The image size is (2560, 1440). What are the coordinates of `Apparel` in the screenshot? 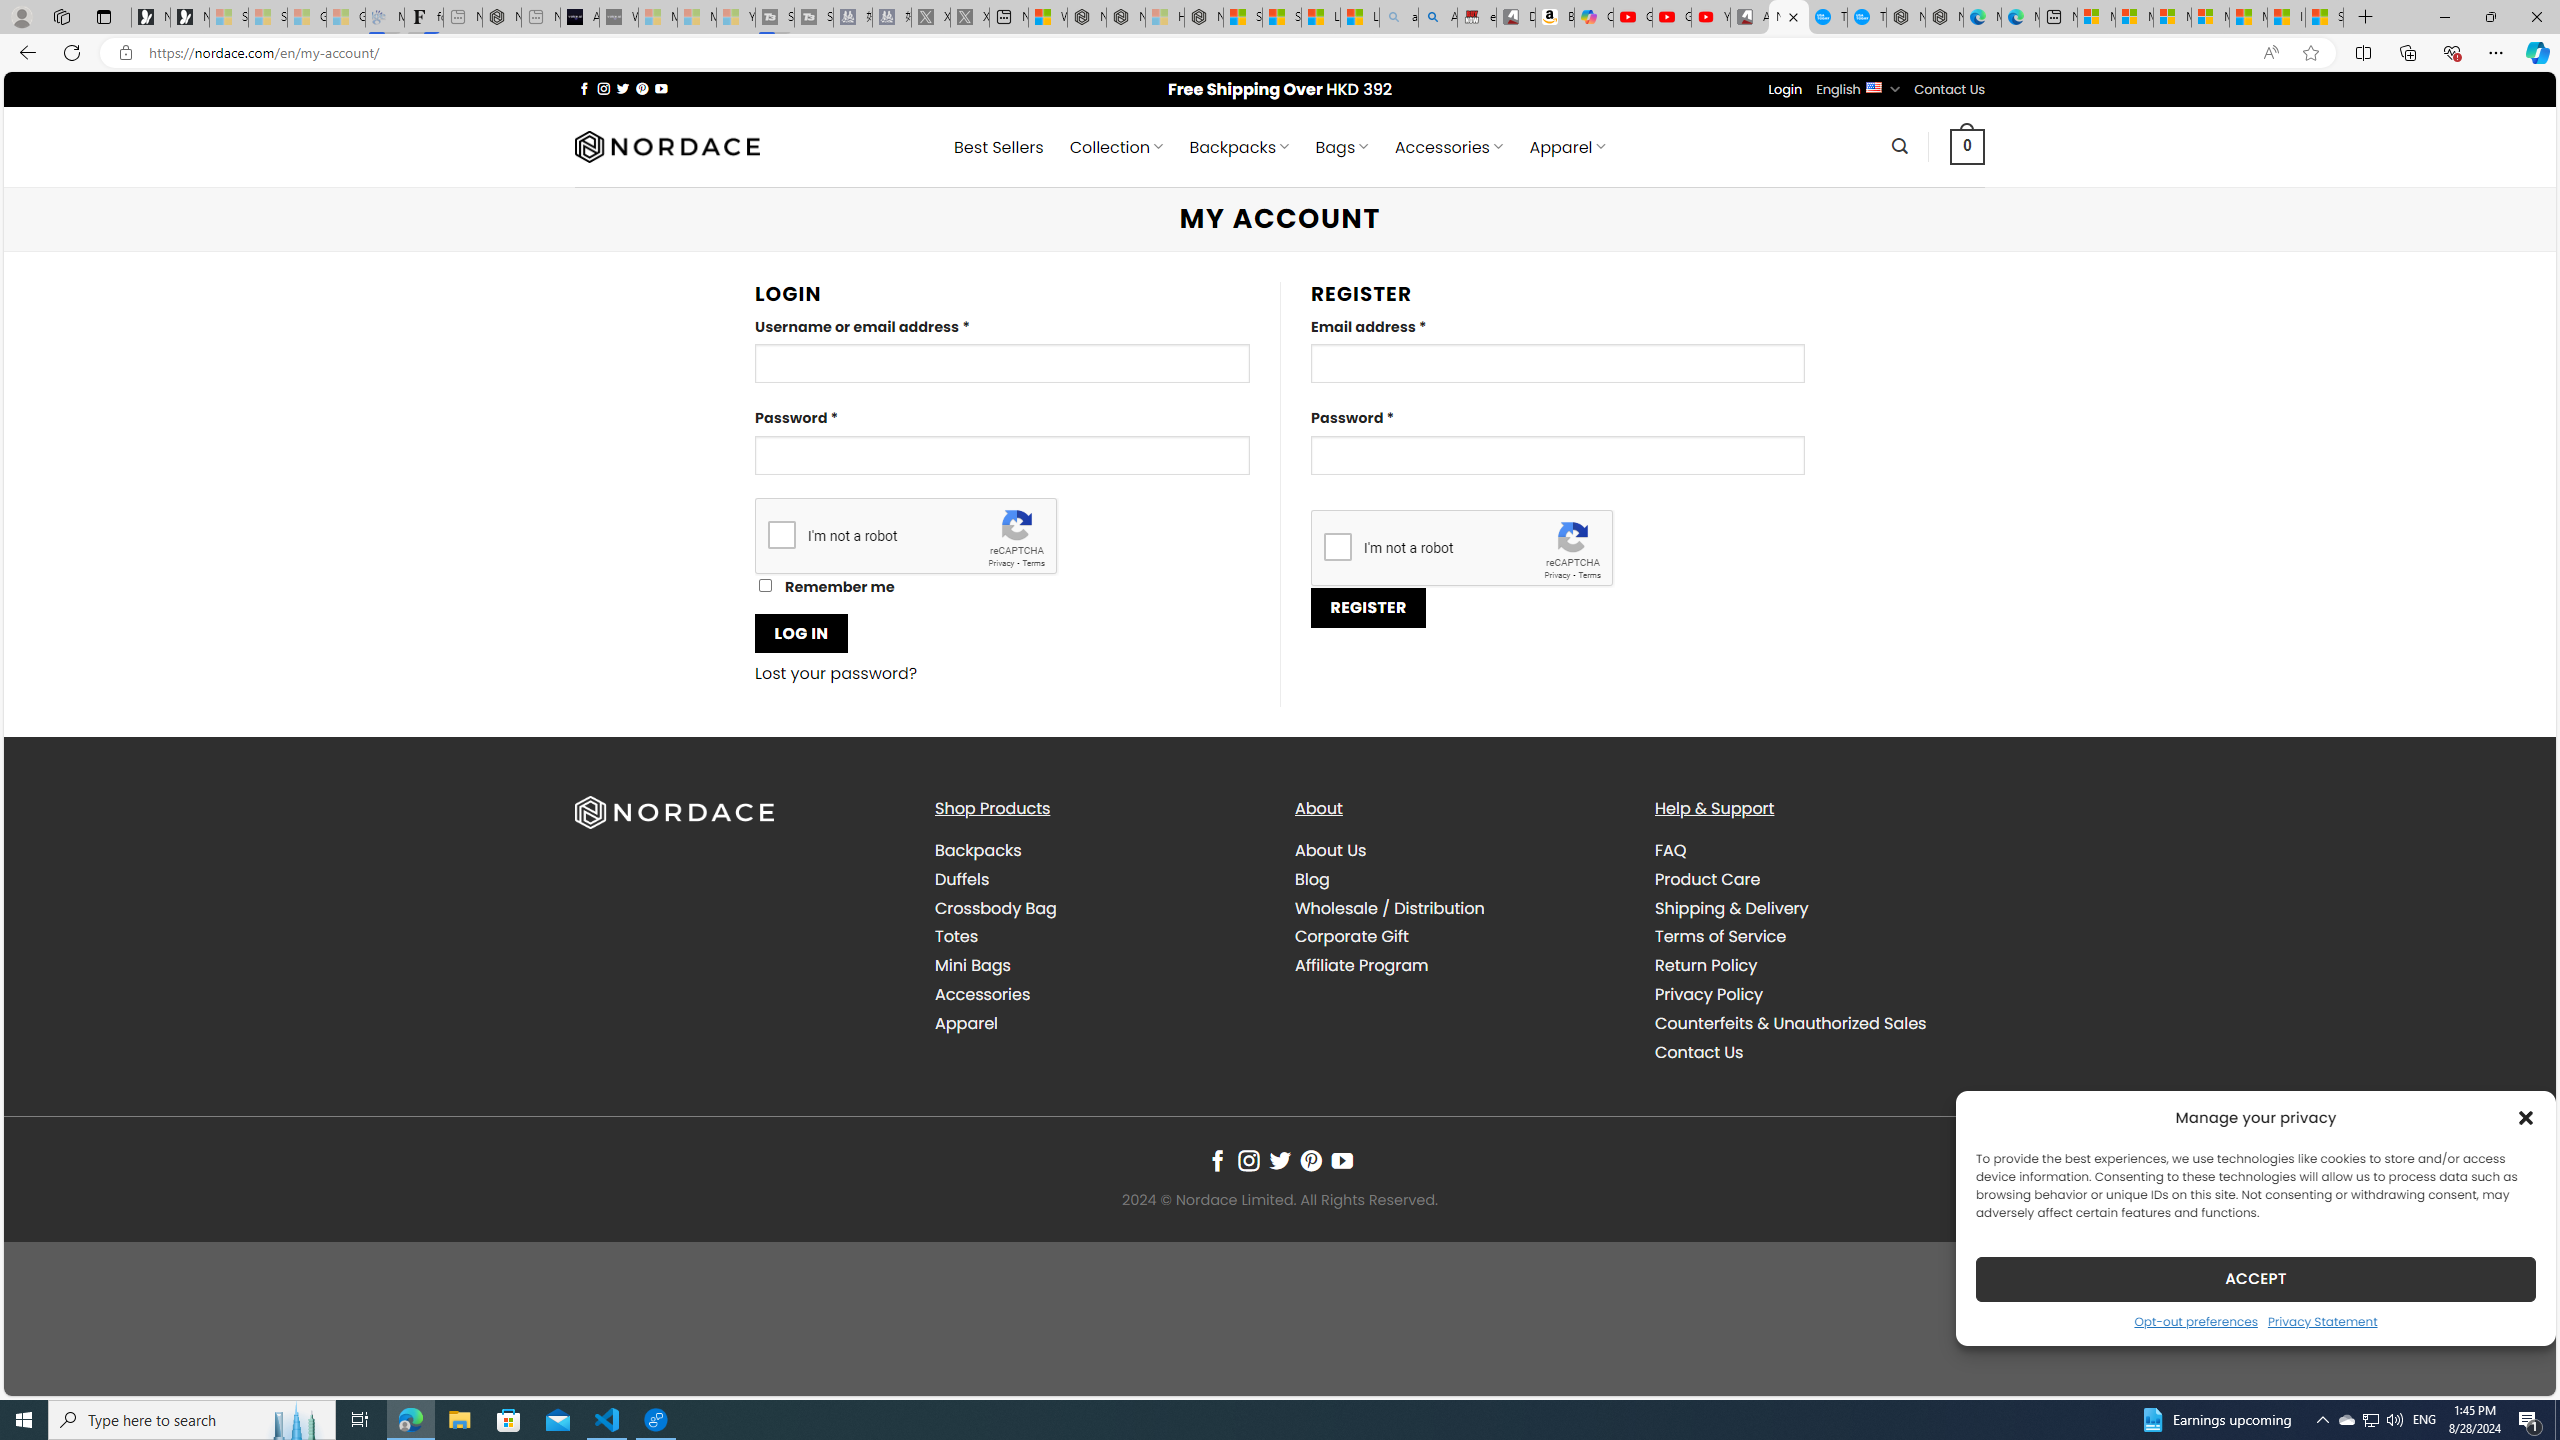 It's located at (966, 1022).